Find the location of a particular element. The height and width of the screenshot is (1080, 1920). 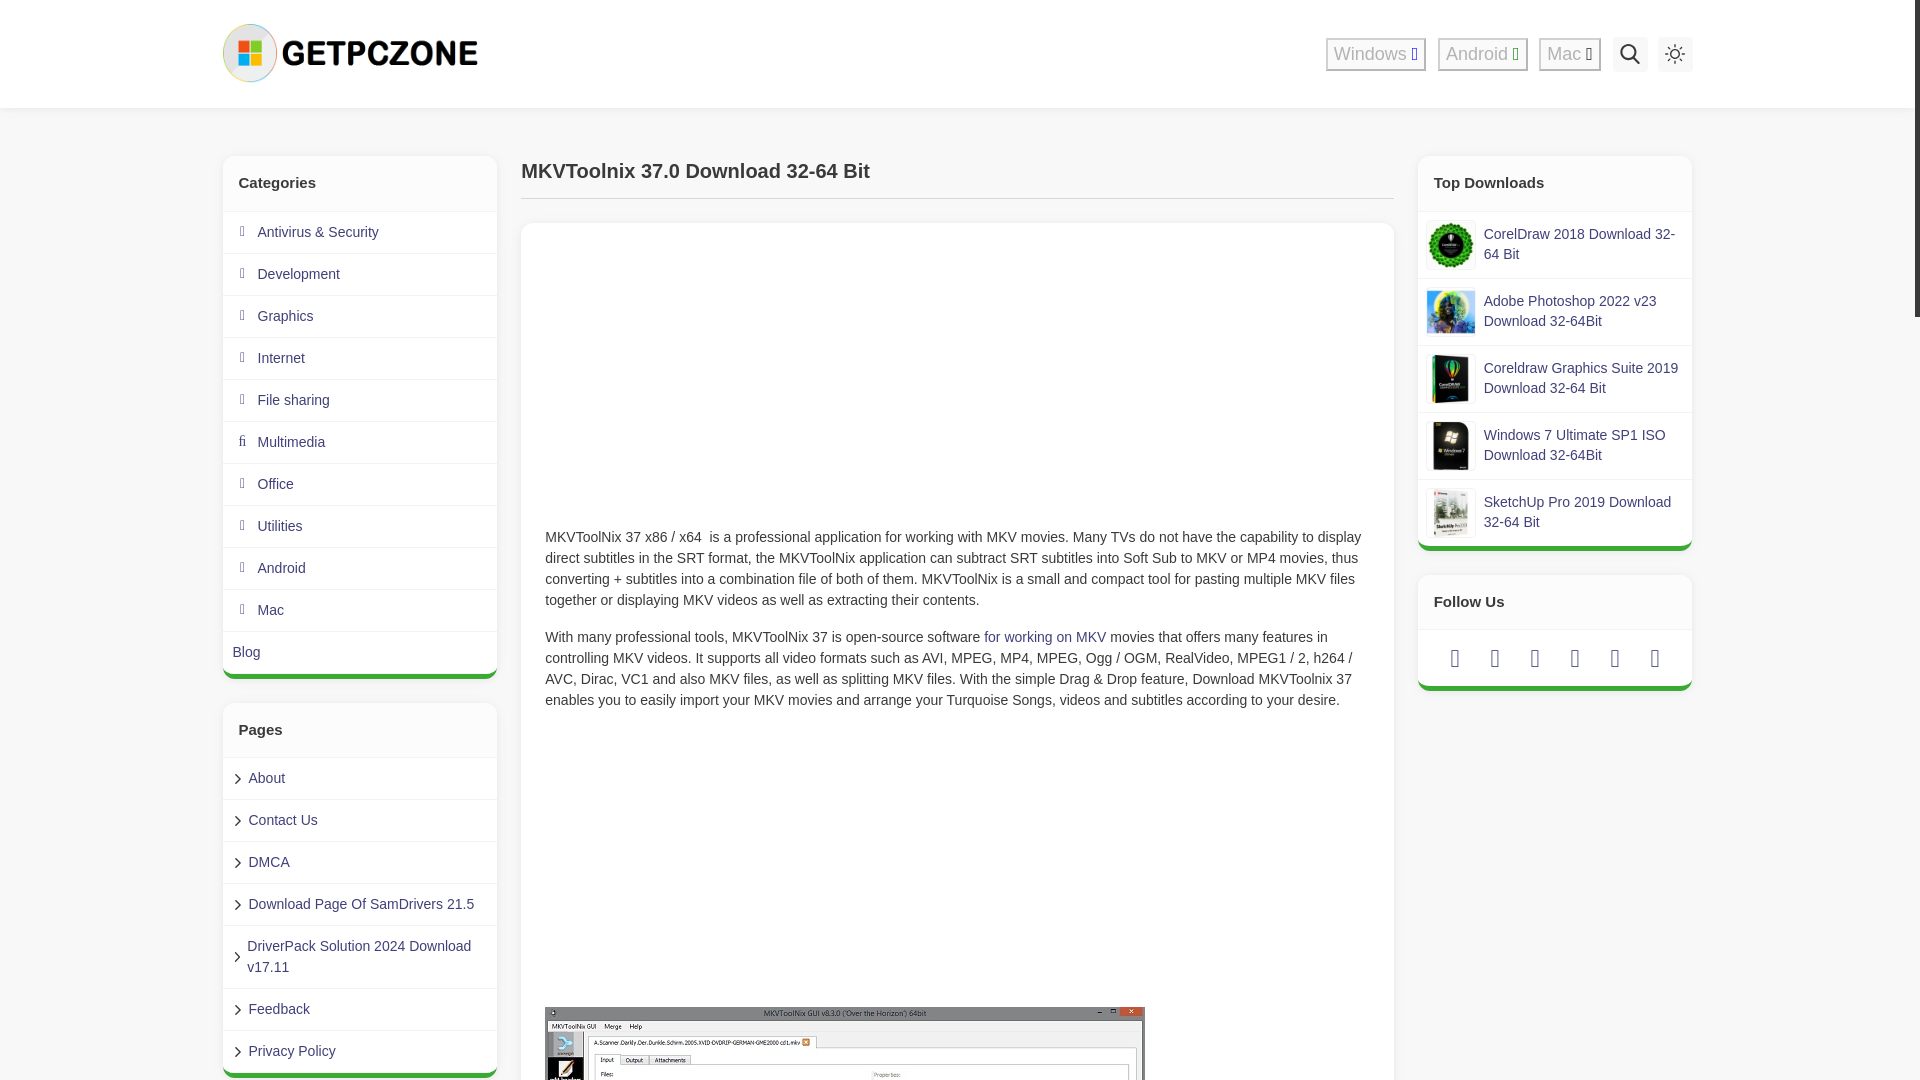

Development is located at coordinates (360, 274).